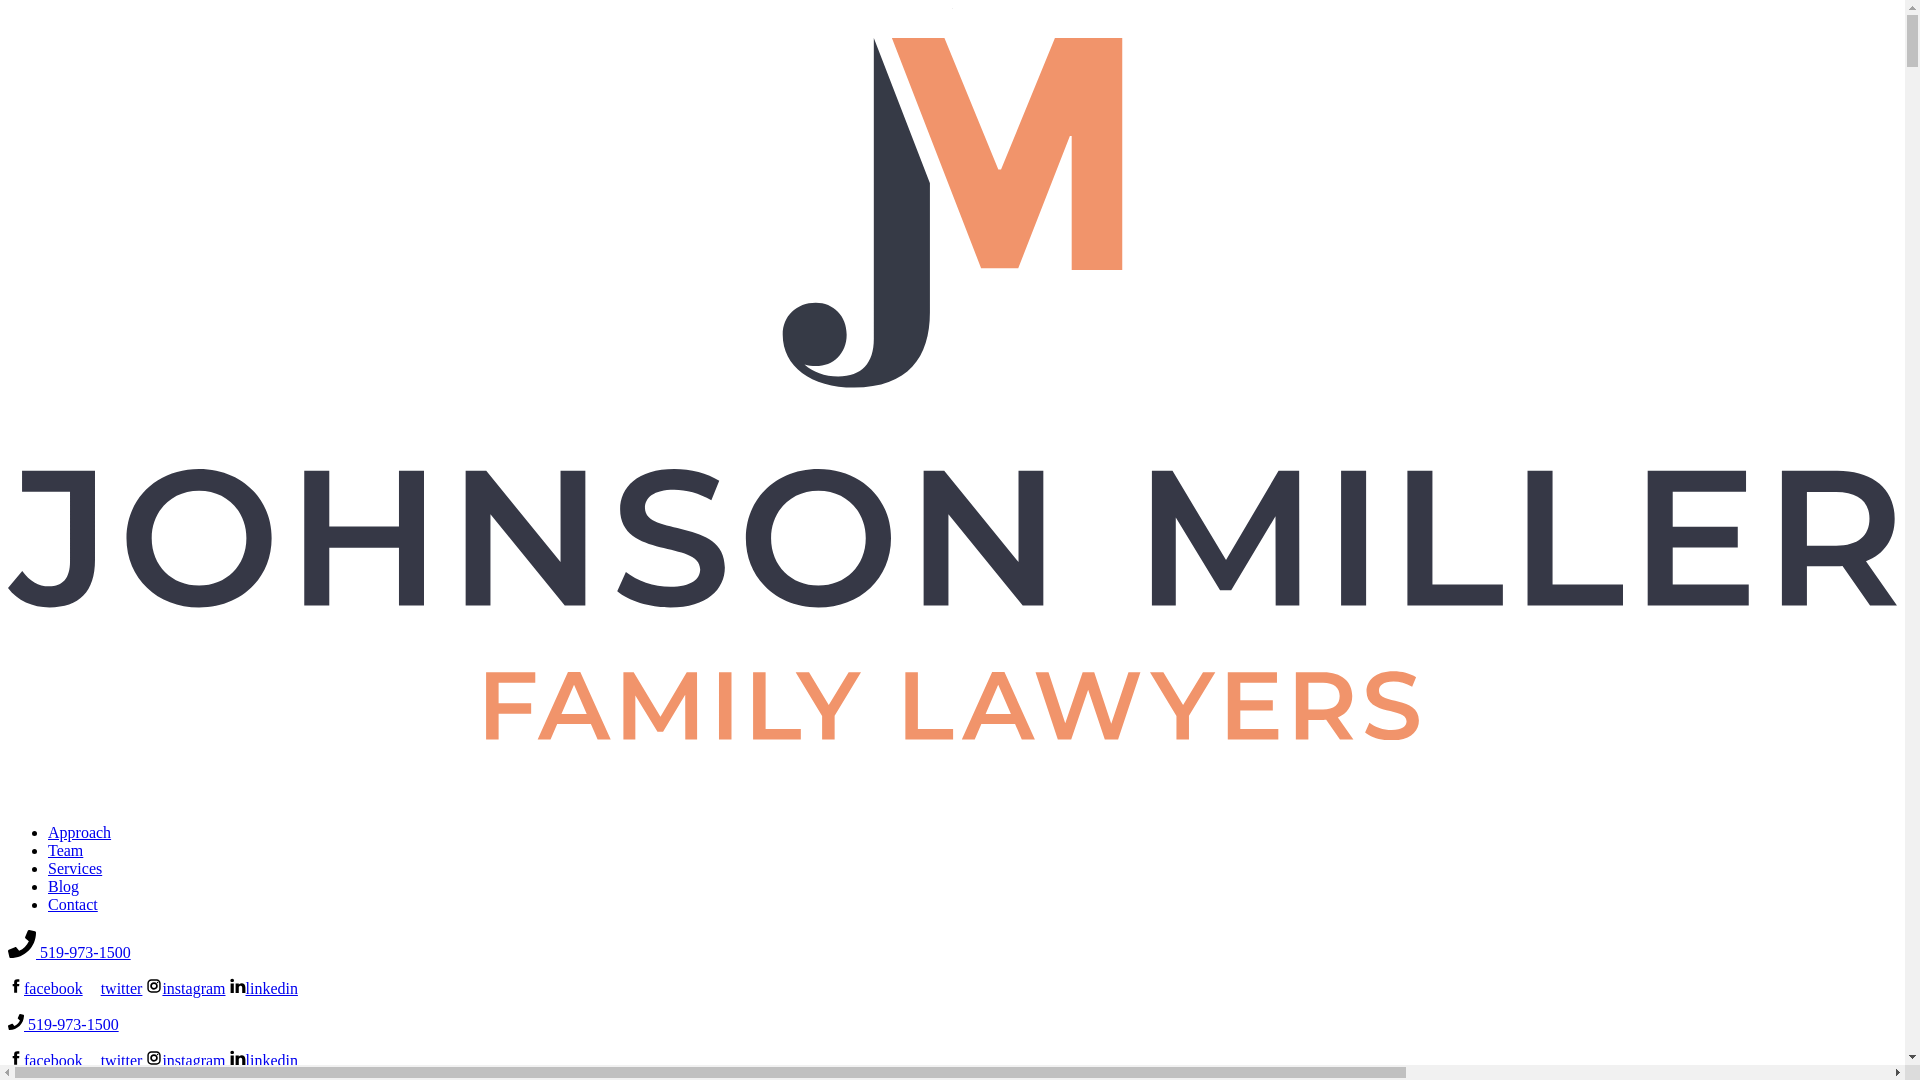 The image size is (1920, 1080). I want to click on Services, so click(74, 868).